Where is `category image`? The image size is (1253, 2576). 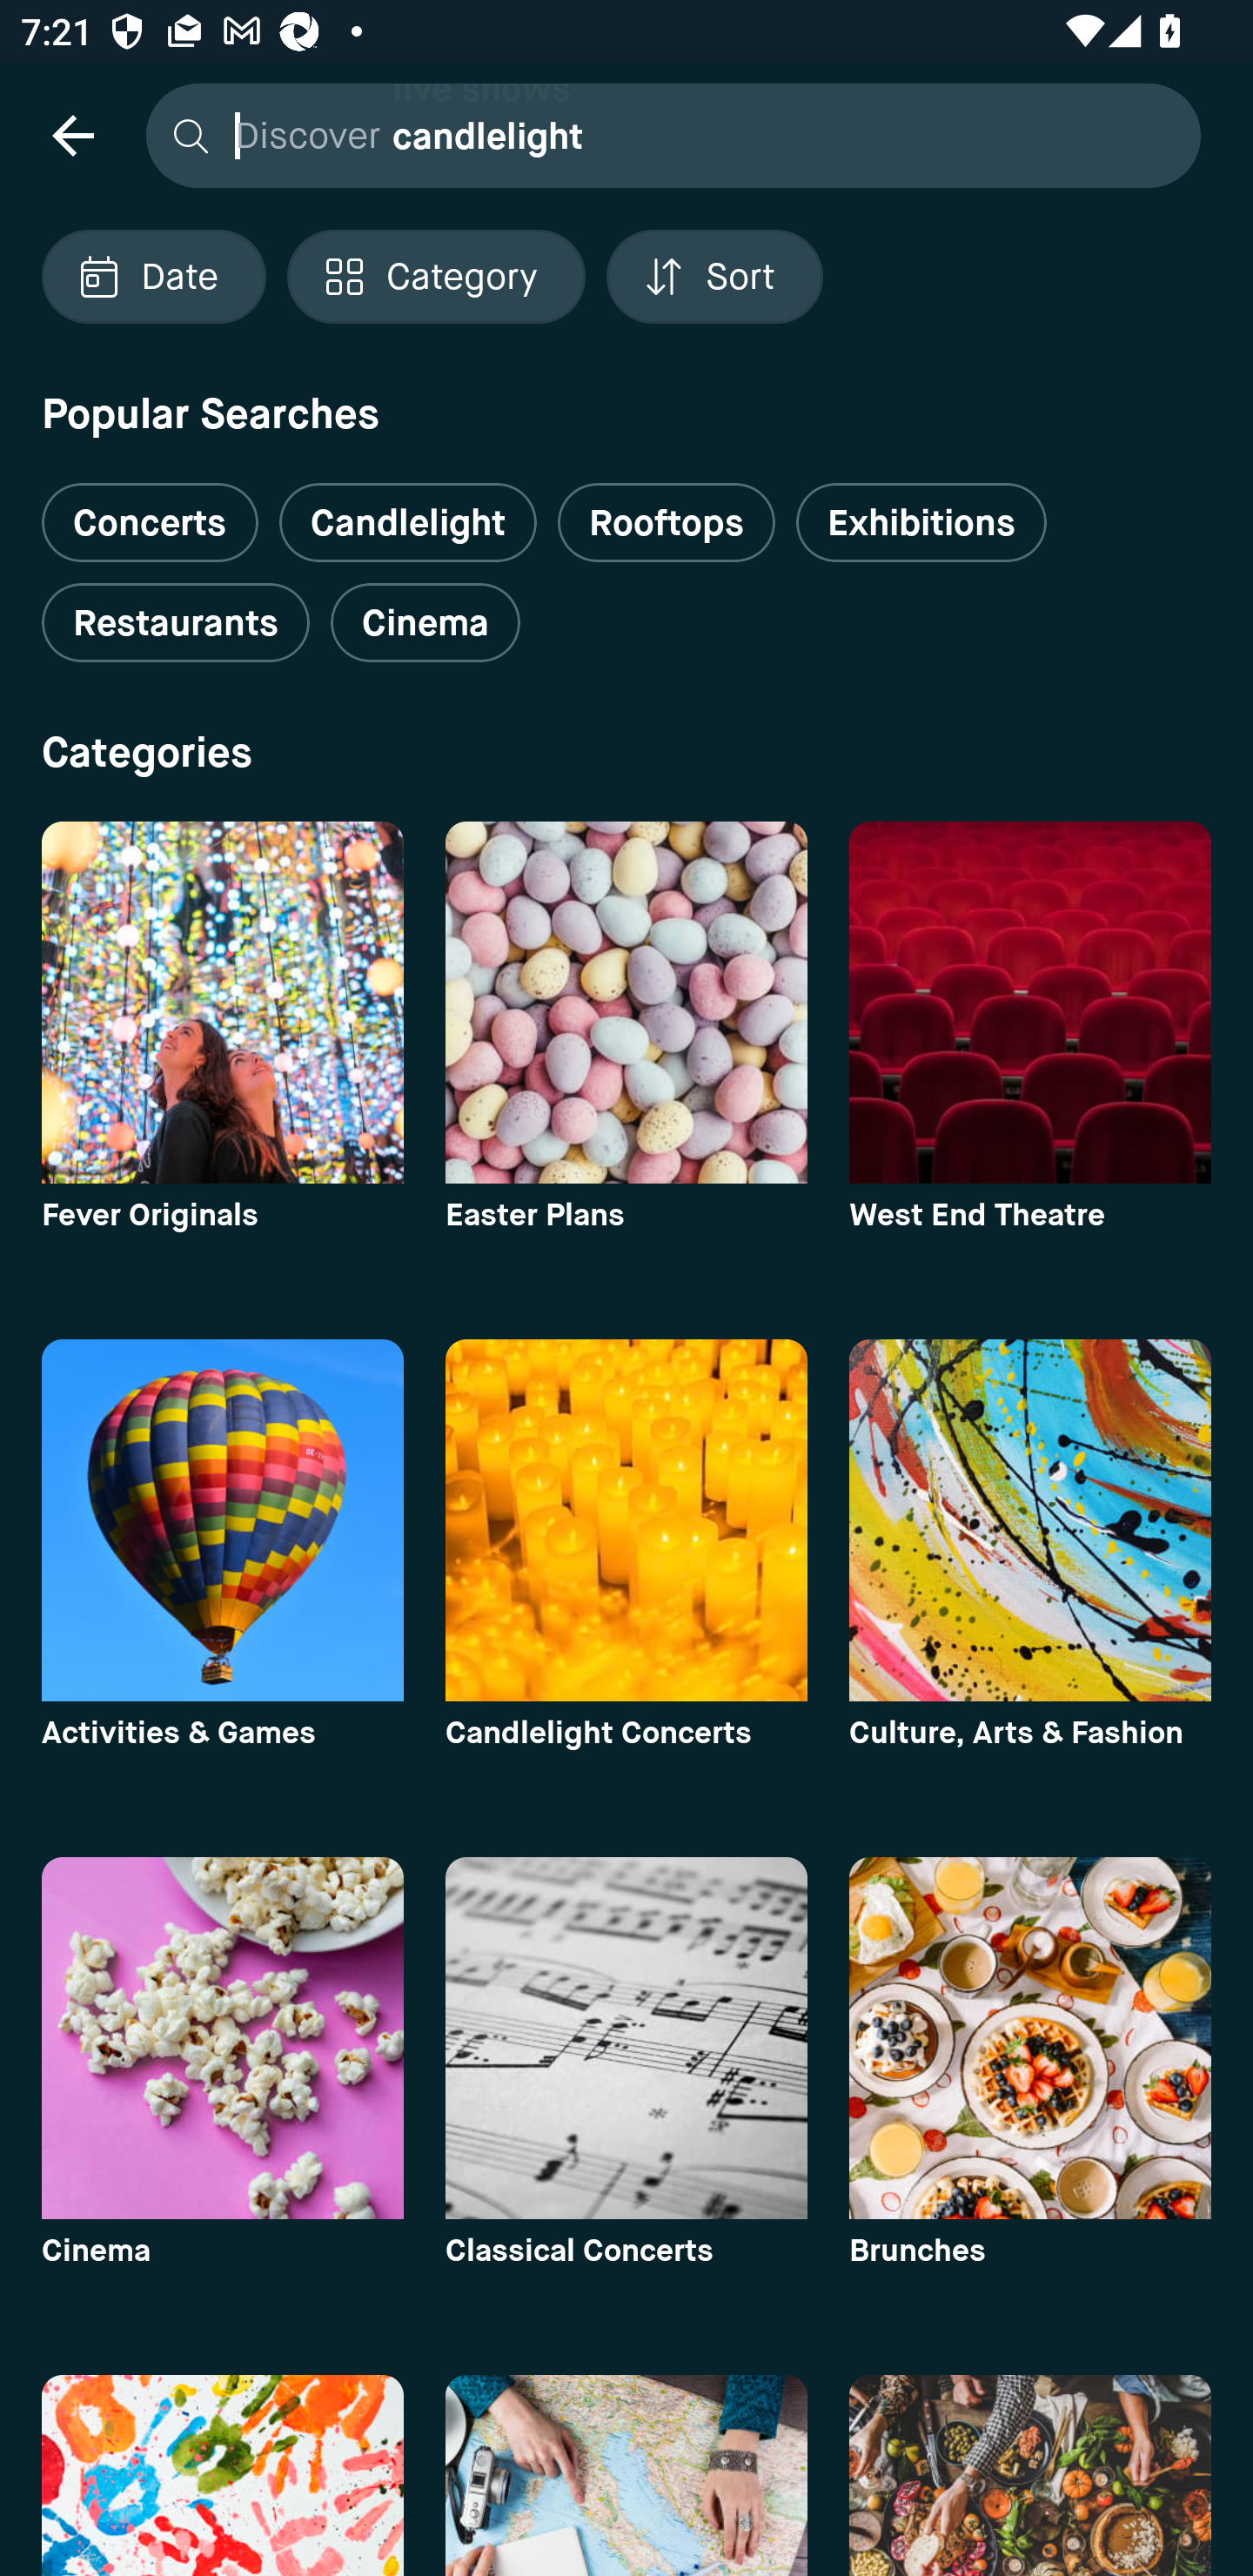 category image is located at coordinates (222, 1519).